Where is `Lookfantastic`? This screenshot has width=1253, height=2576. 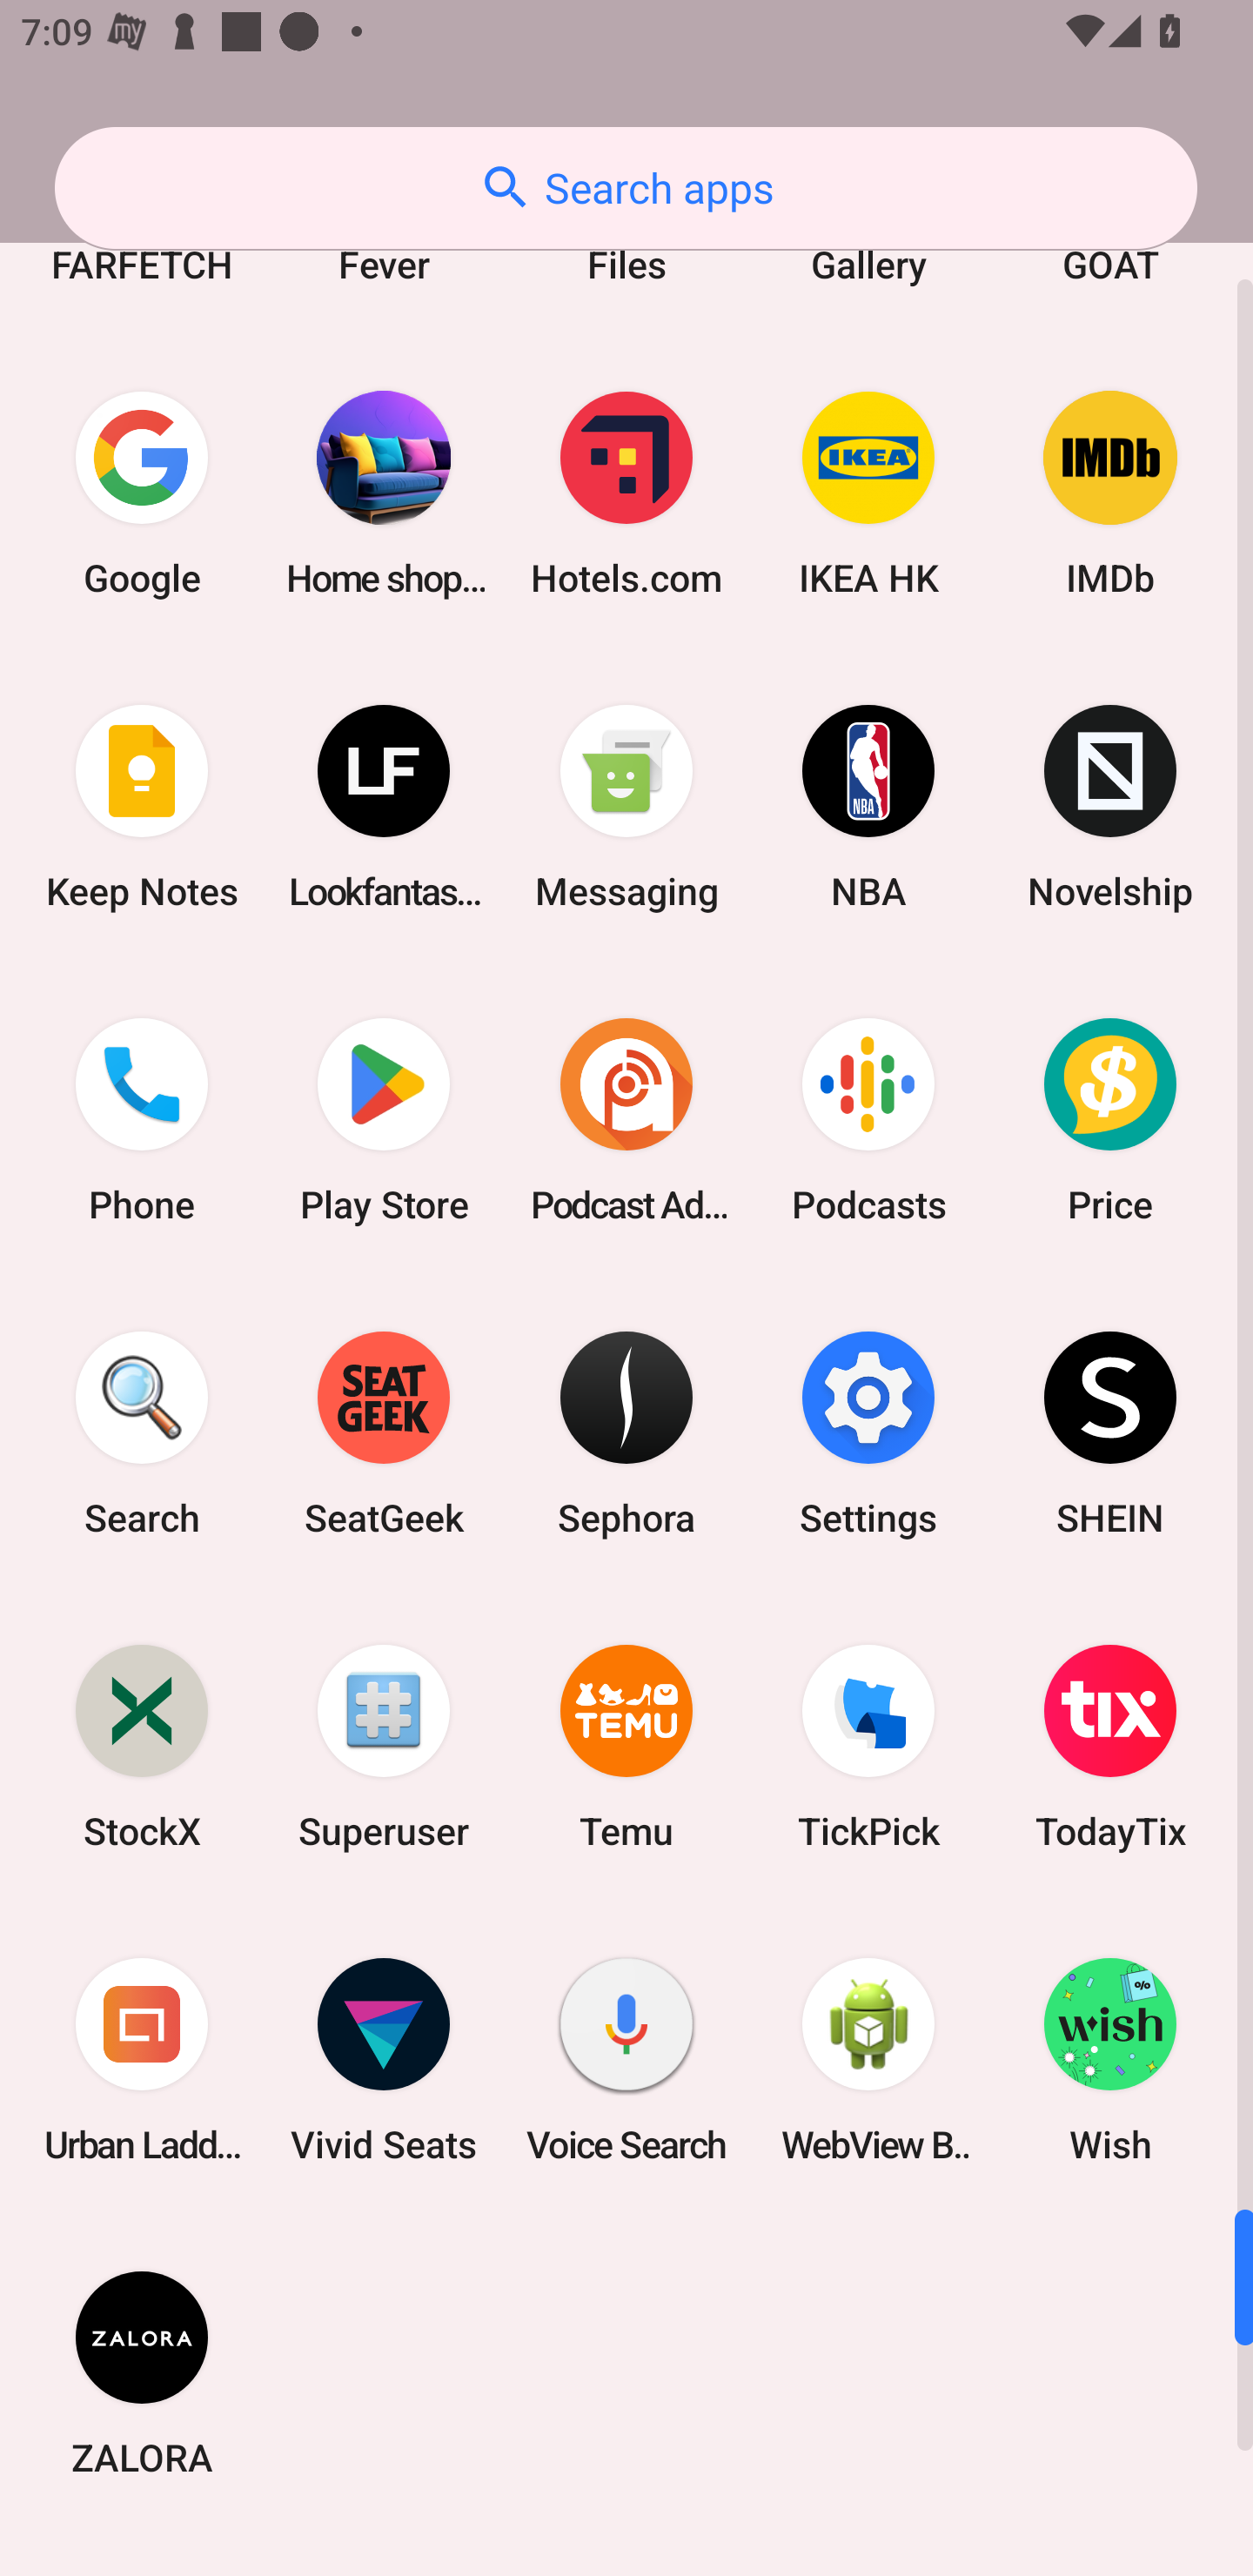 Lookfantastic is located at coordinates (384, 806).